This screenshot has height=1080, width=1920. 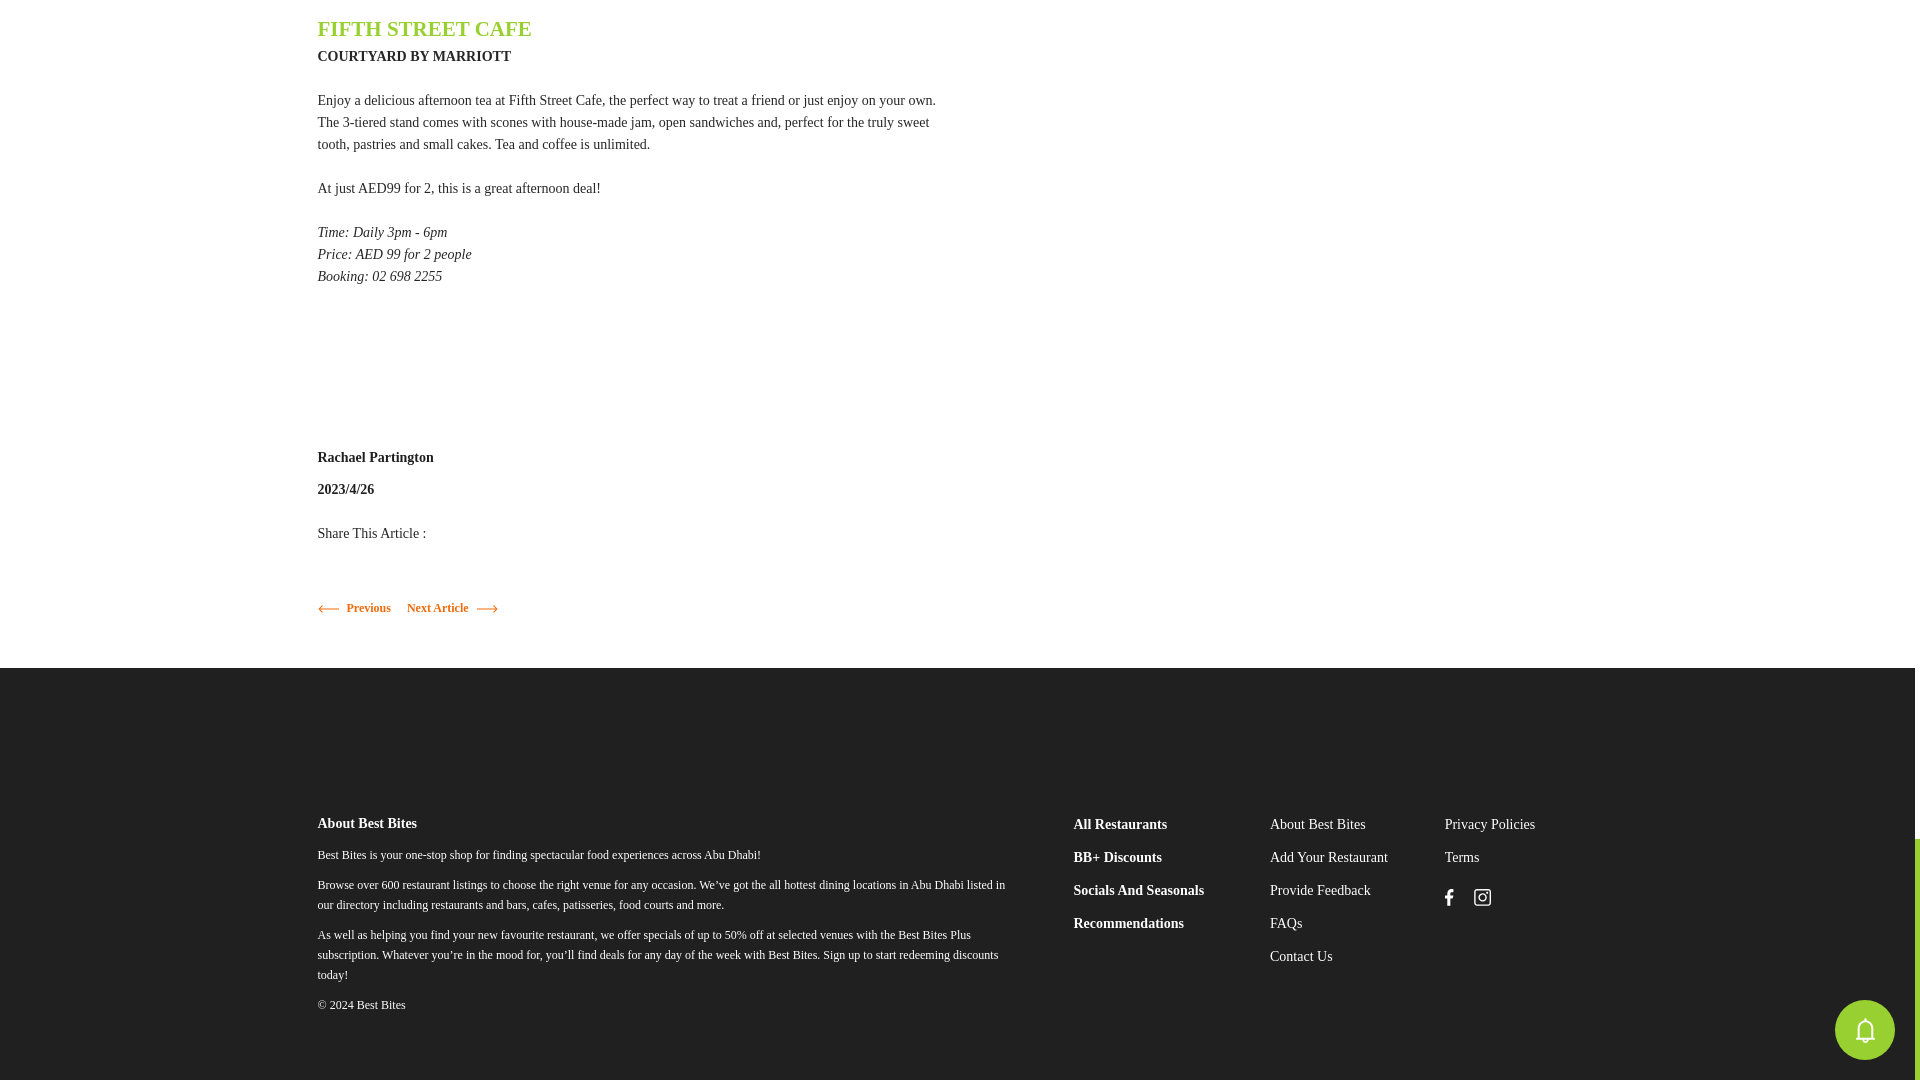 What do you see at coordinates (1120, 824) in the screenshot?
I see `All Restaurants` at bounding box center [1120, 824].